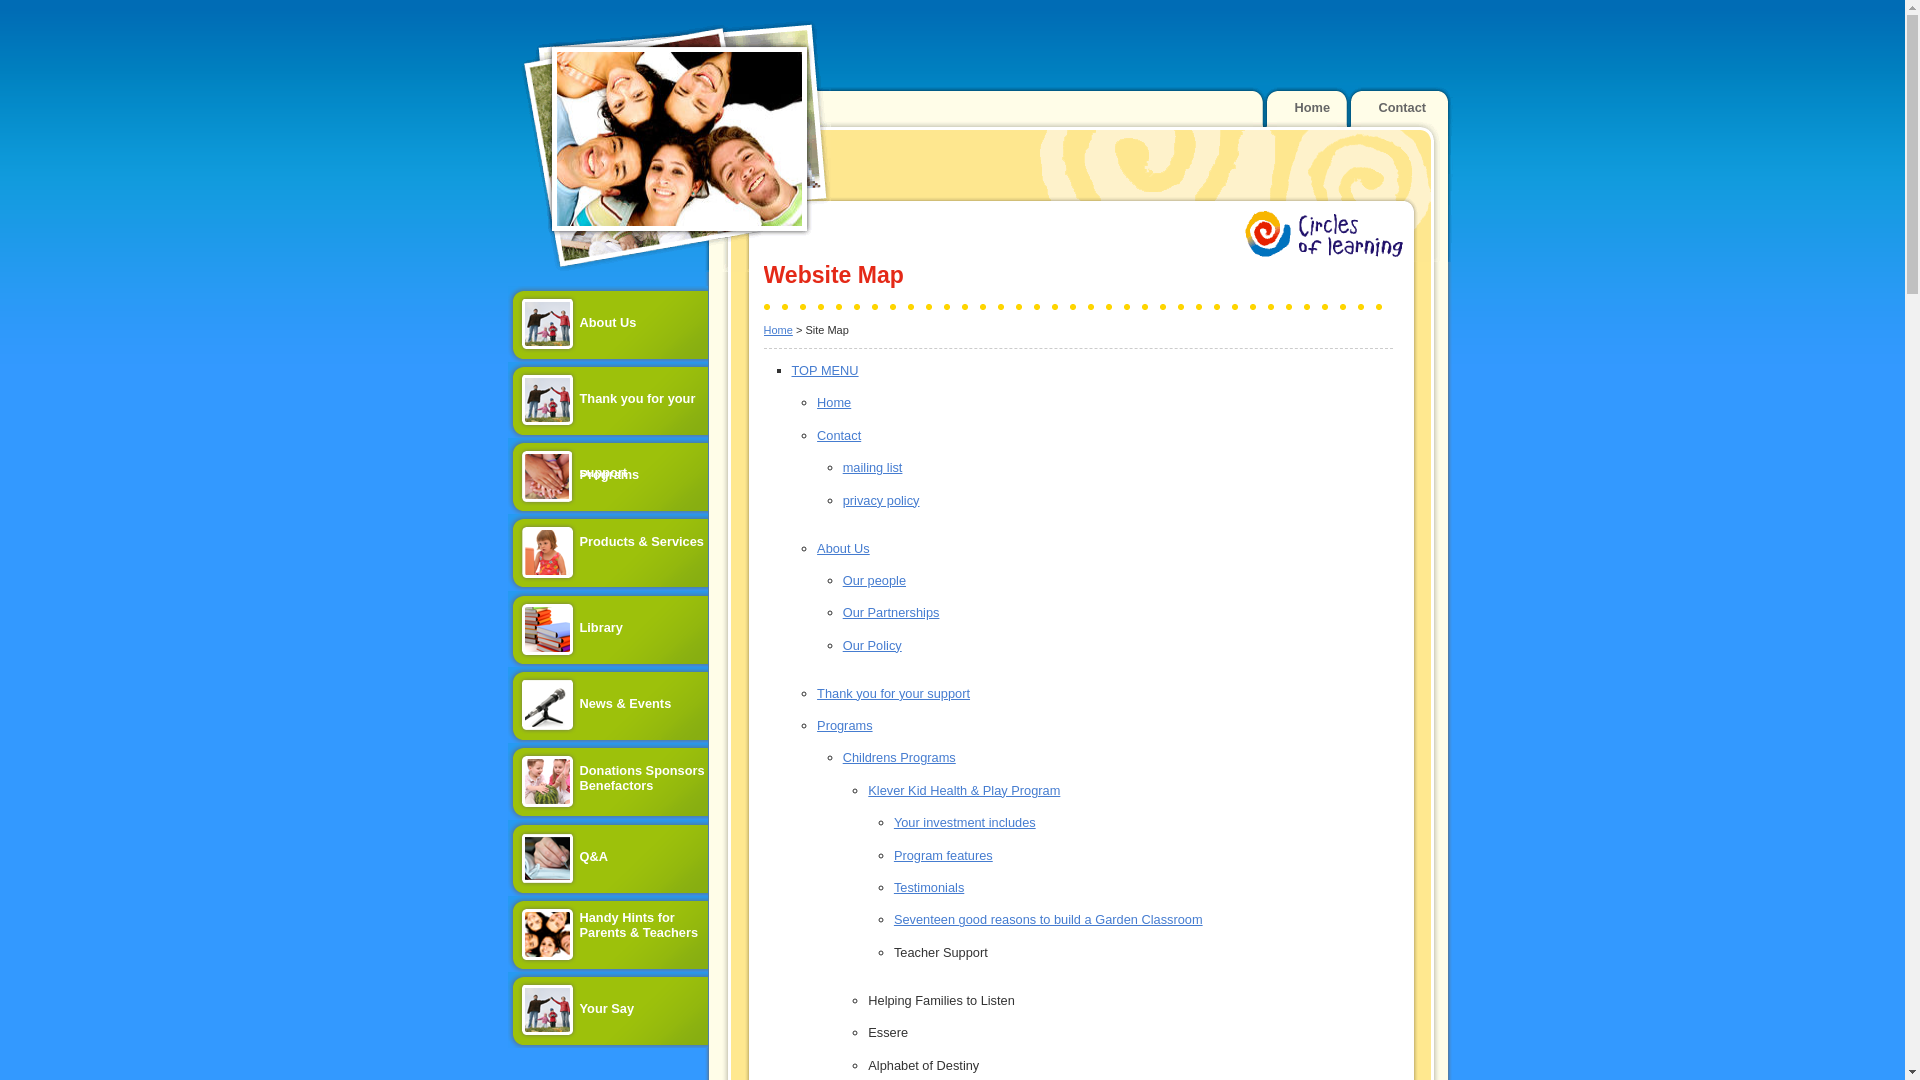 This screenshot has height=1080, width=1920. I want to click on Our Policy, so click(872, 646).